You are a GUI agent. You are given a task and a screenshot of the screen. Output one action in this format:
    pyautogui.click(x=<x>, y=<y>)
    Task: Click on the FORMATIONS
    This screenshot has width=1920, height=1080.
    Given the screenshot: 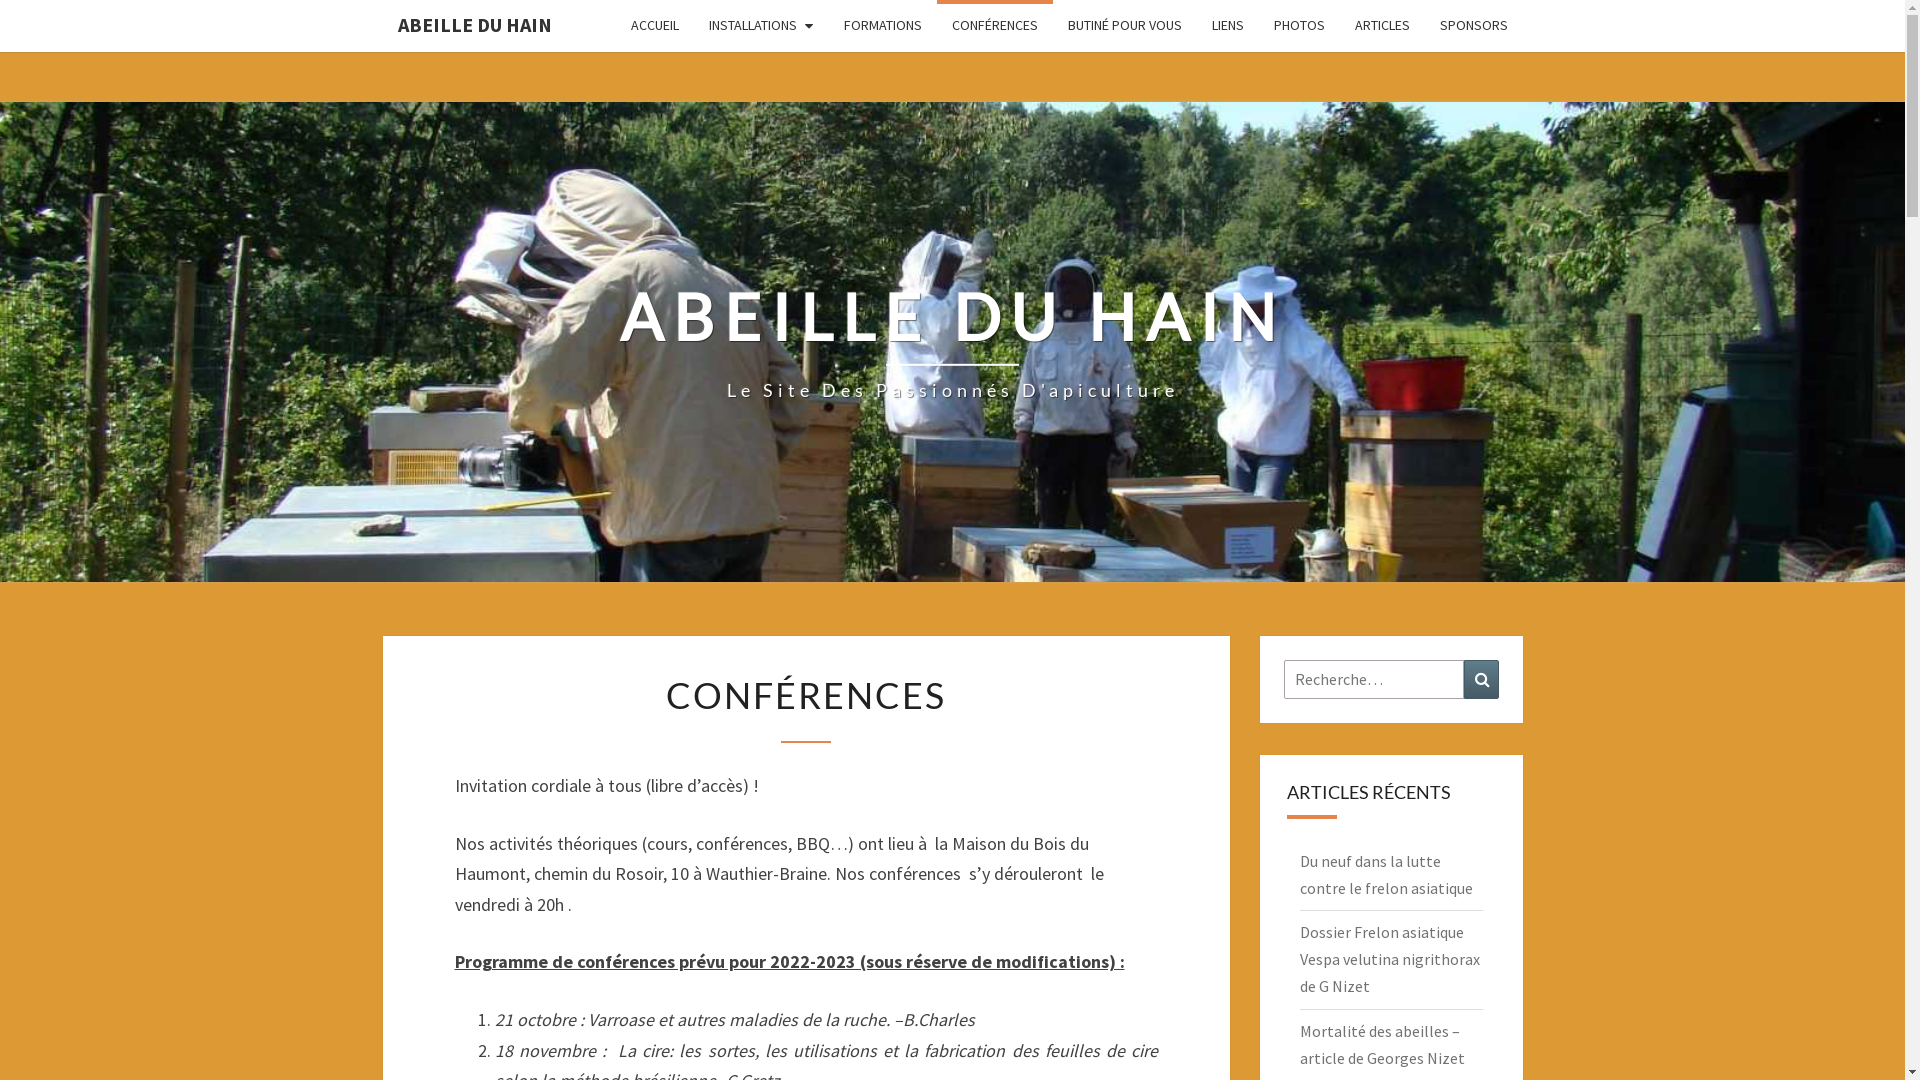 What is the action you would take?
    pyautogui.click(x=882, y=26)
    